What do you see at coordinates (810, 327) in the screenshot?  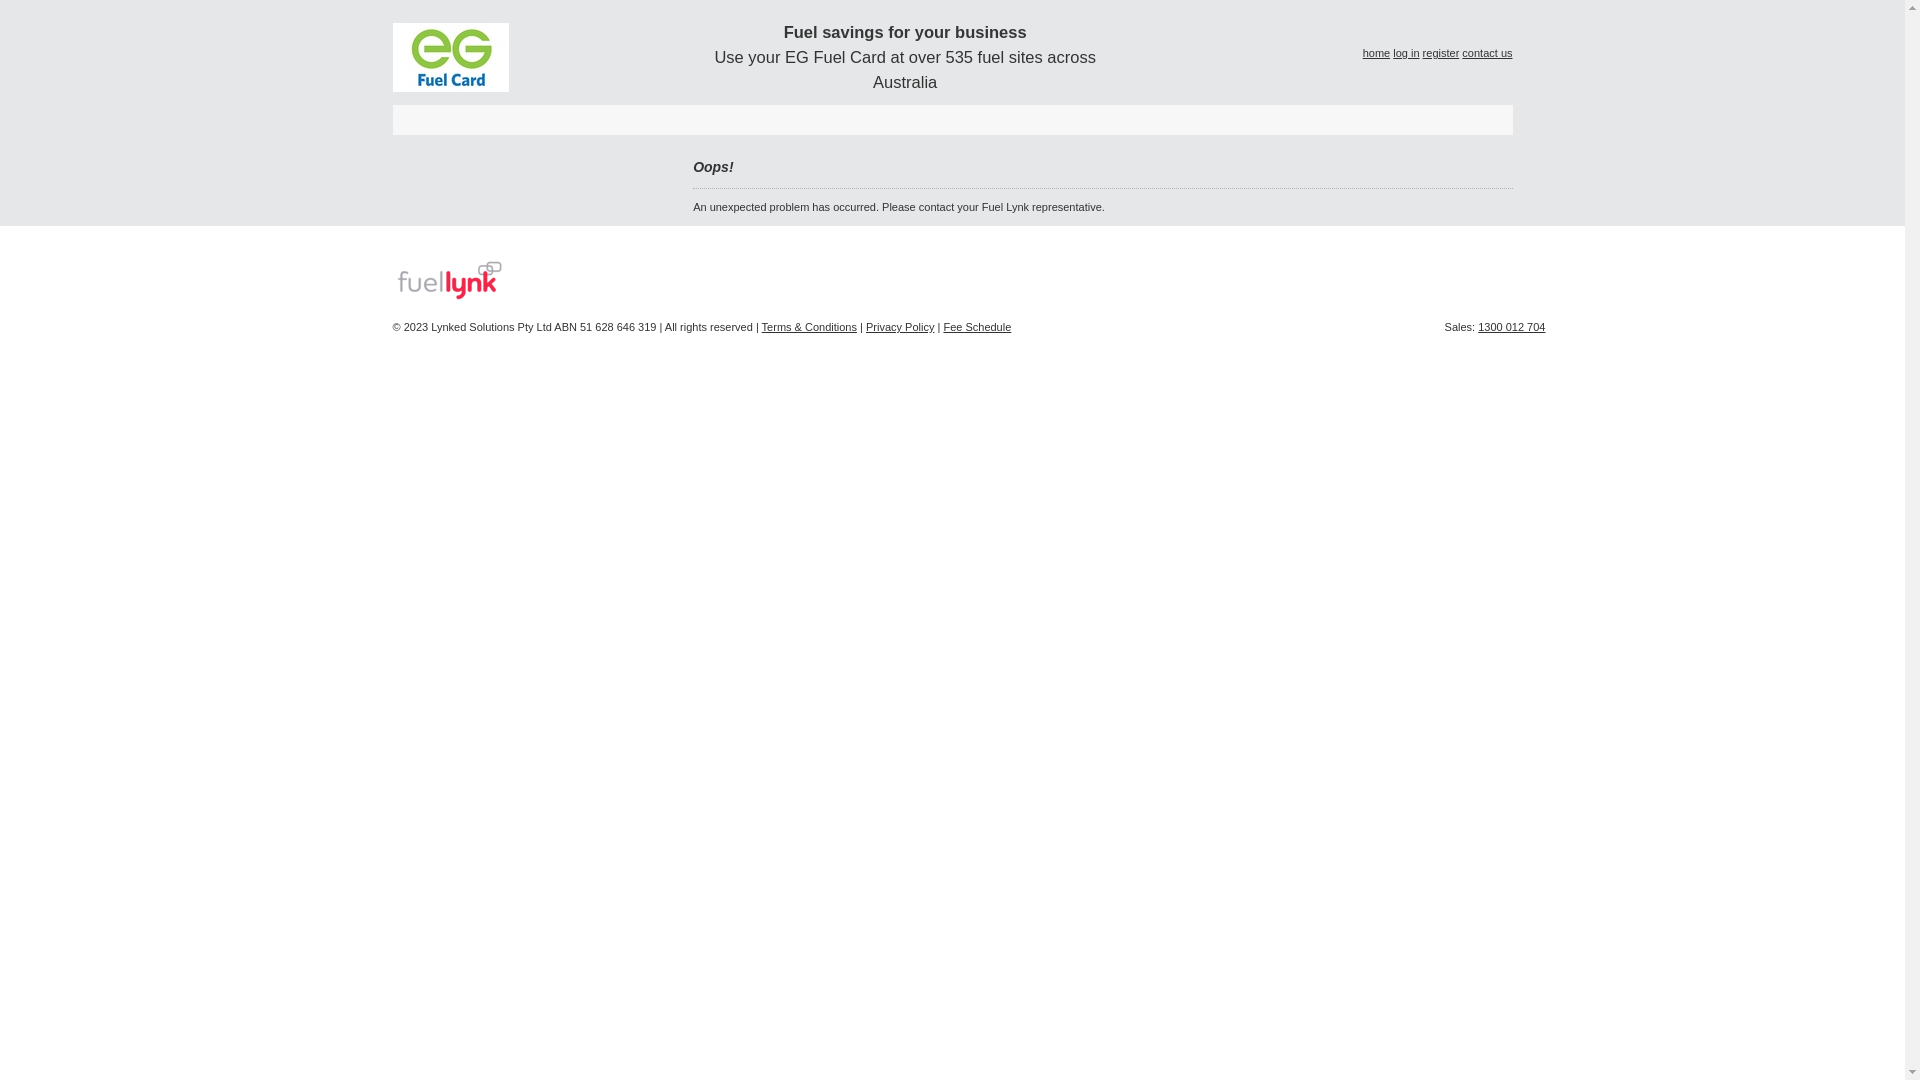 I see `Terms & Conditions` at bounding box center [810, 327].